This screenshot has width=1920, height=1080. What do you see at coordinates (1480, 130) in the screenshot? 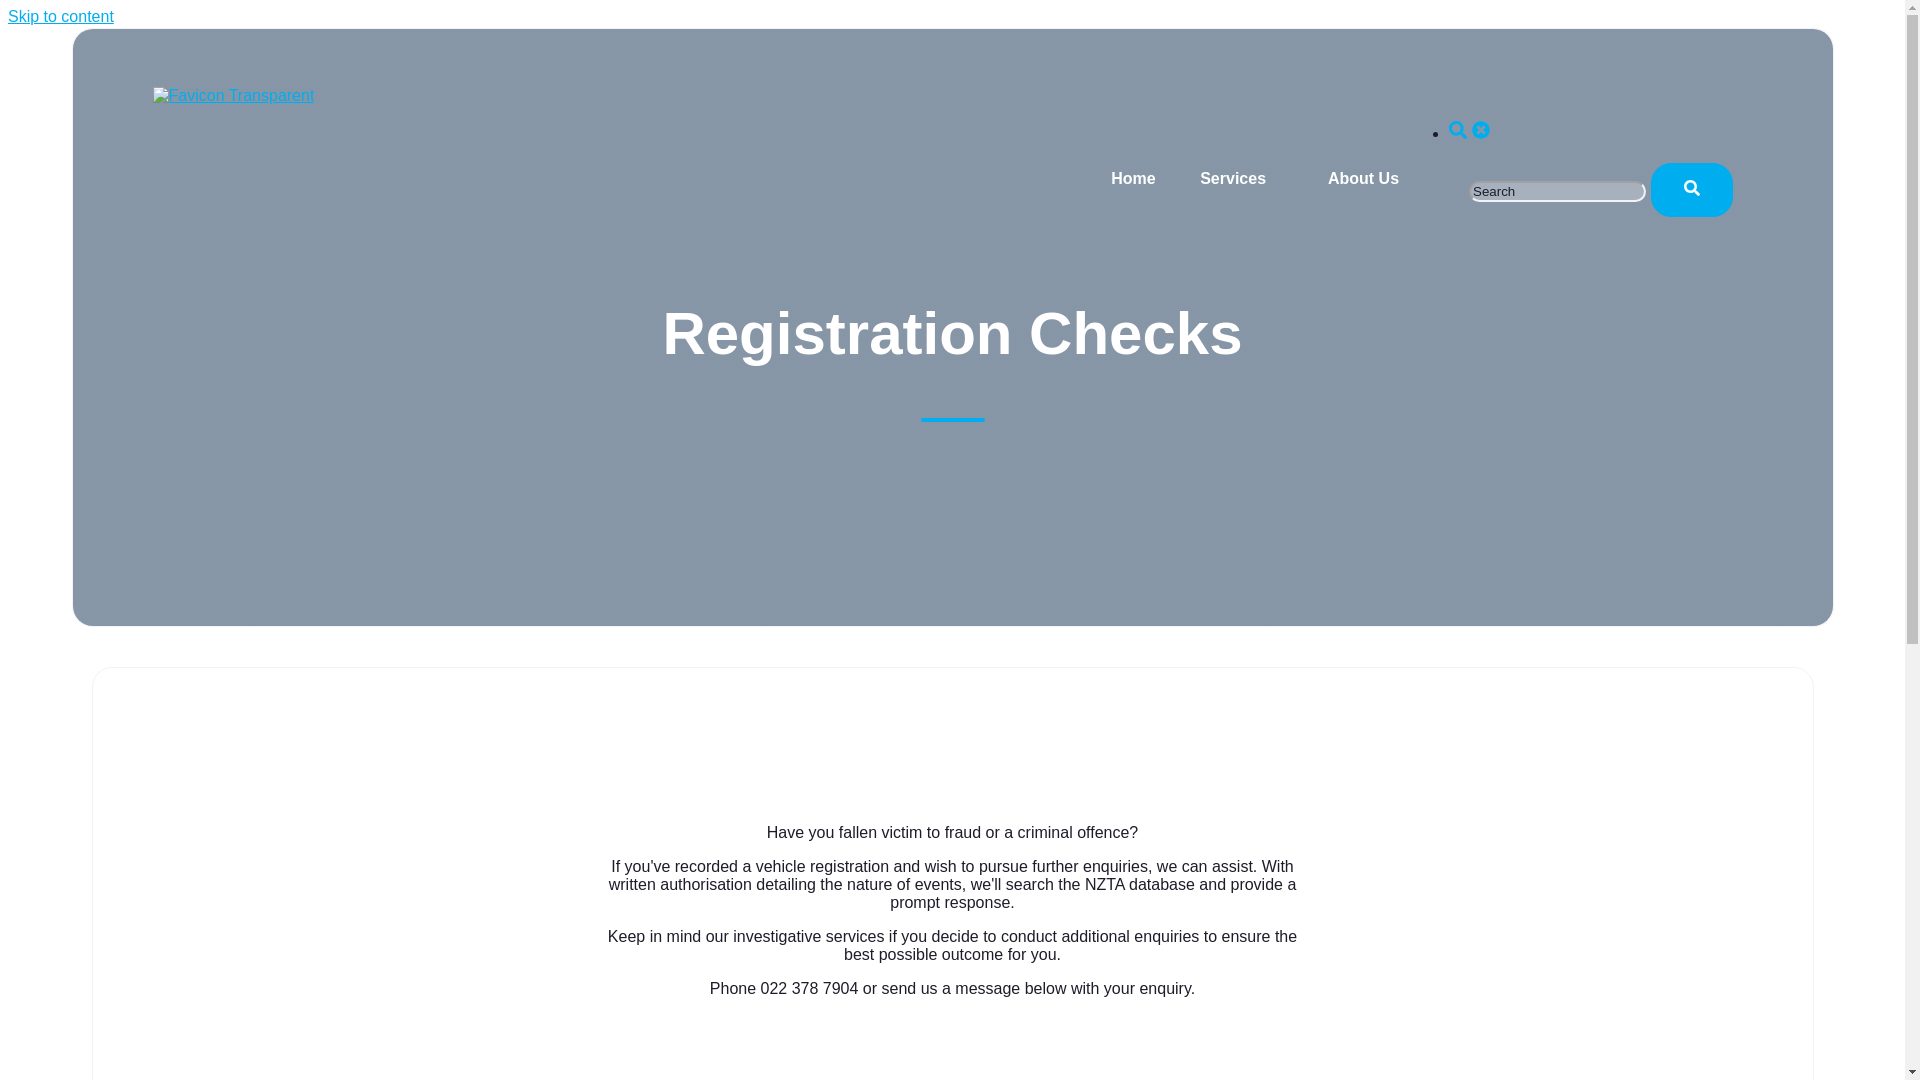
I see `Search` at bounding box center [1480, 130].